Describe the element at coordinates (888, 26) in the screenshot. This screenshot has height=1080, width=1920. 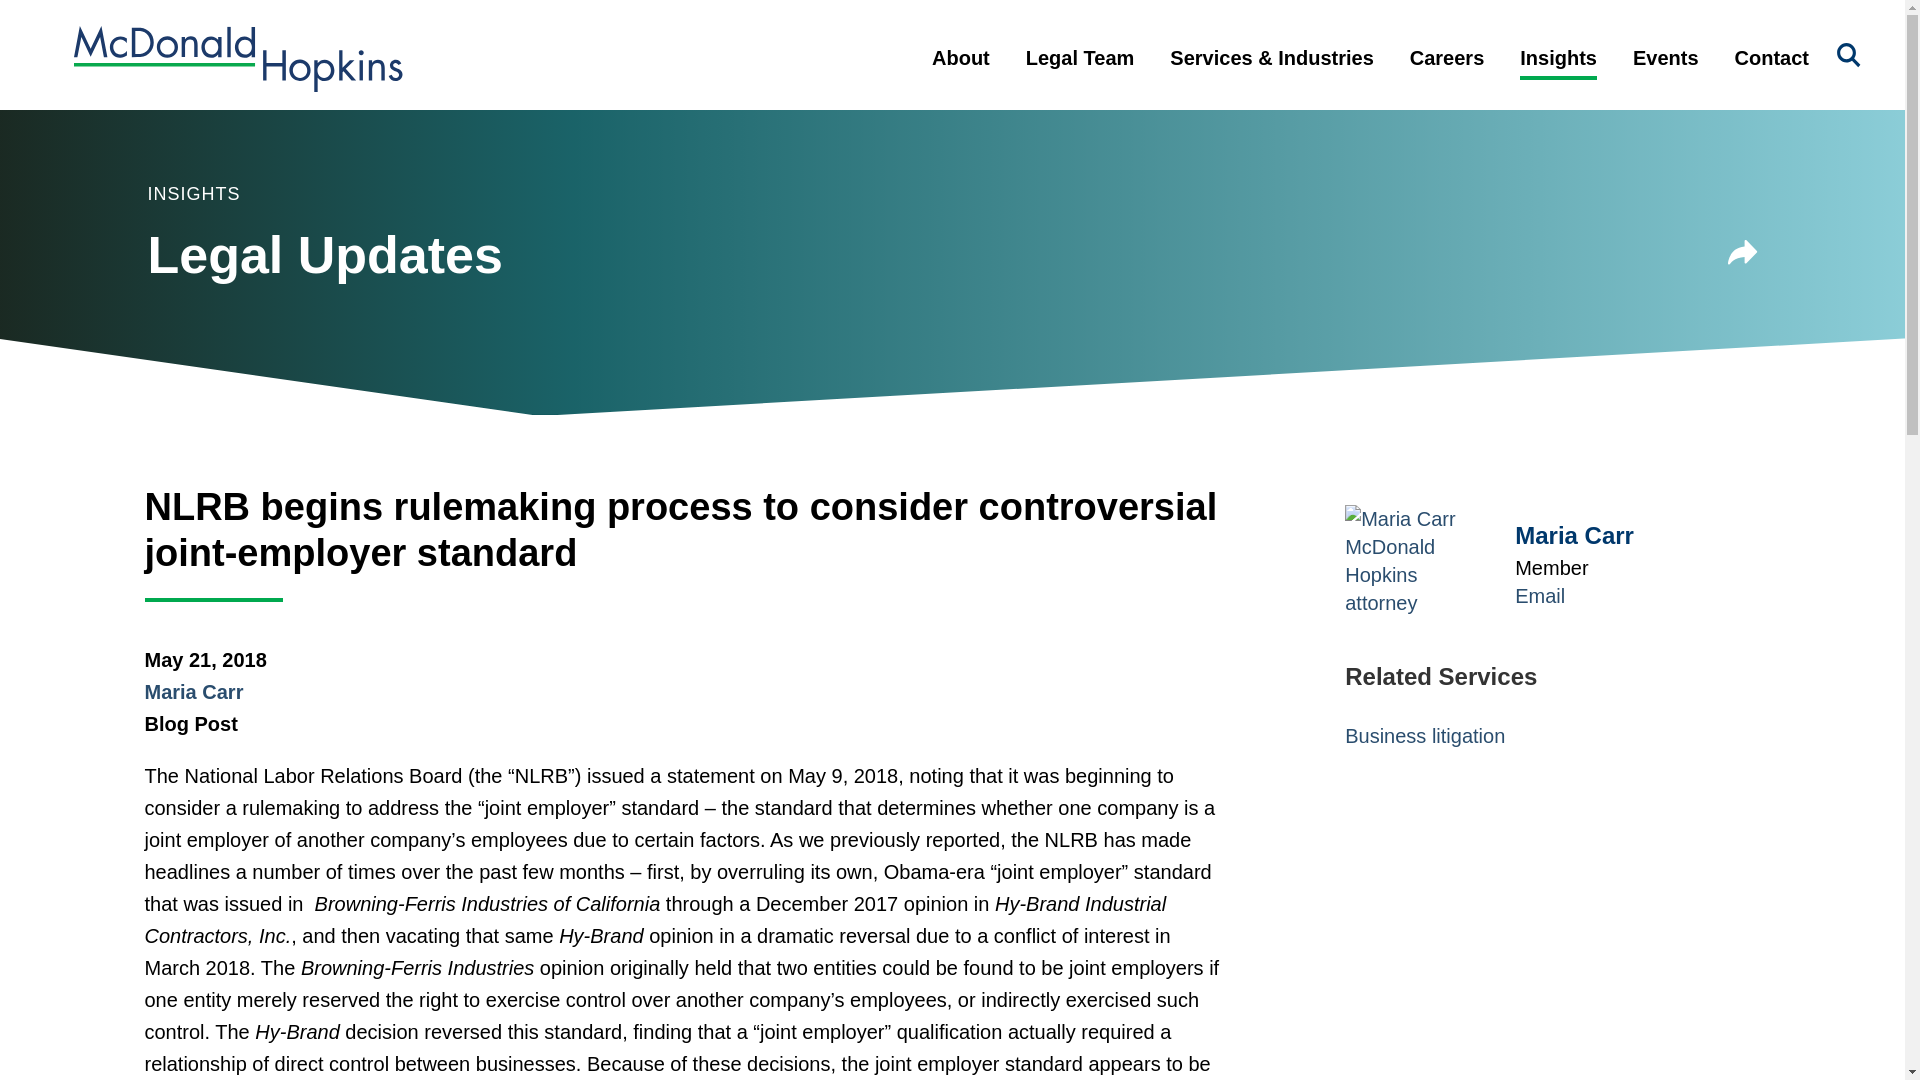
I see `Main Menu` at that location.